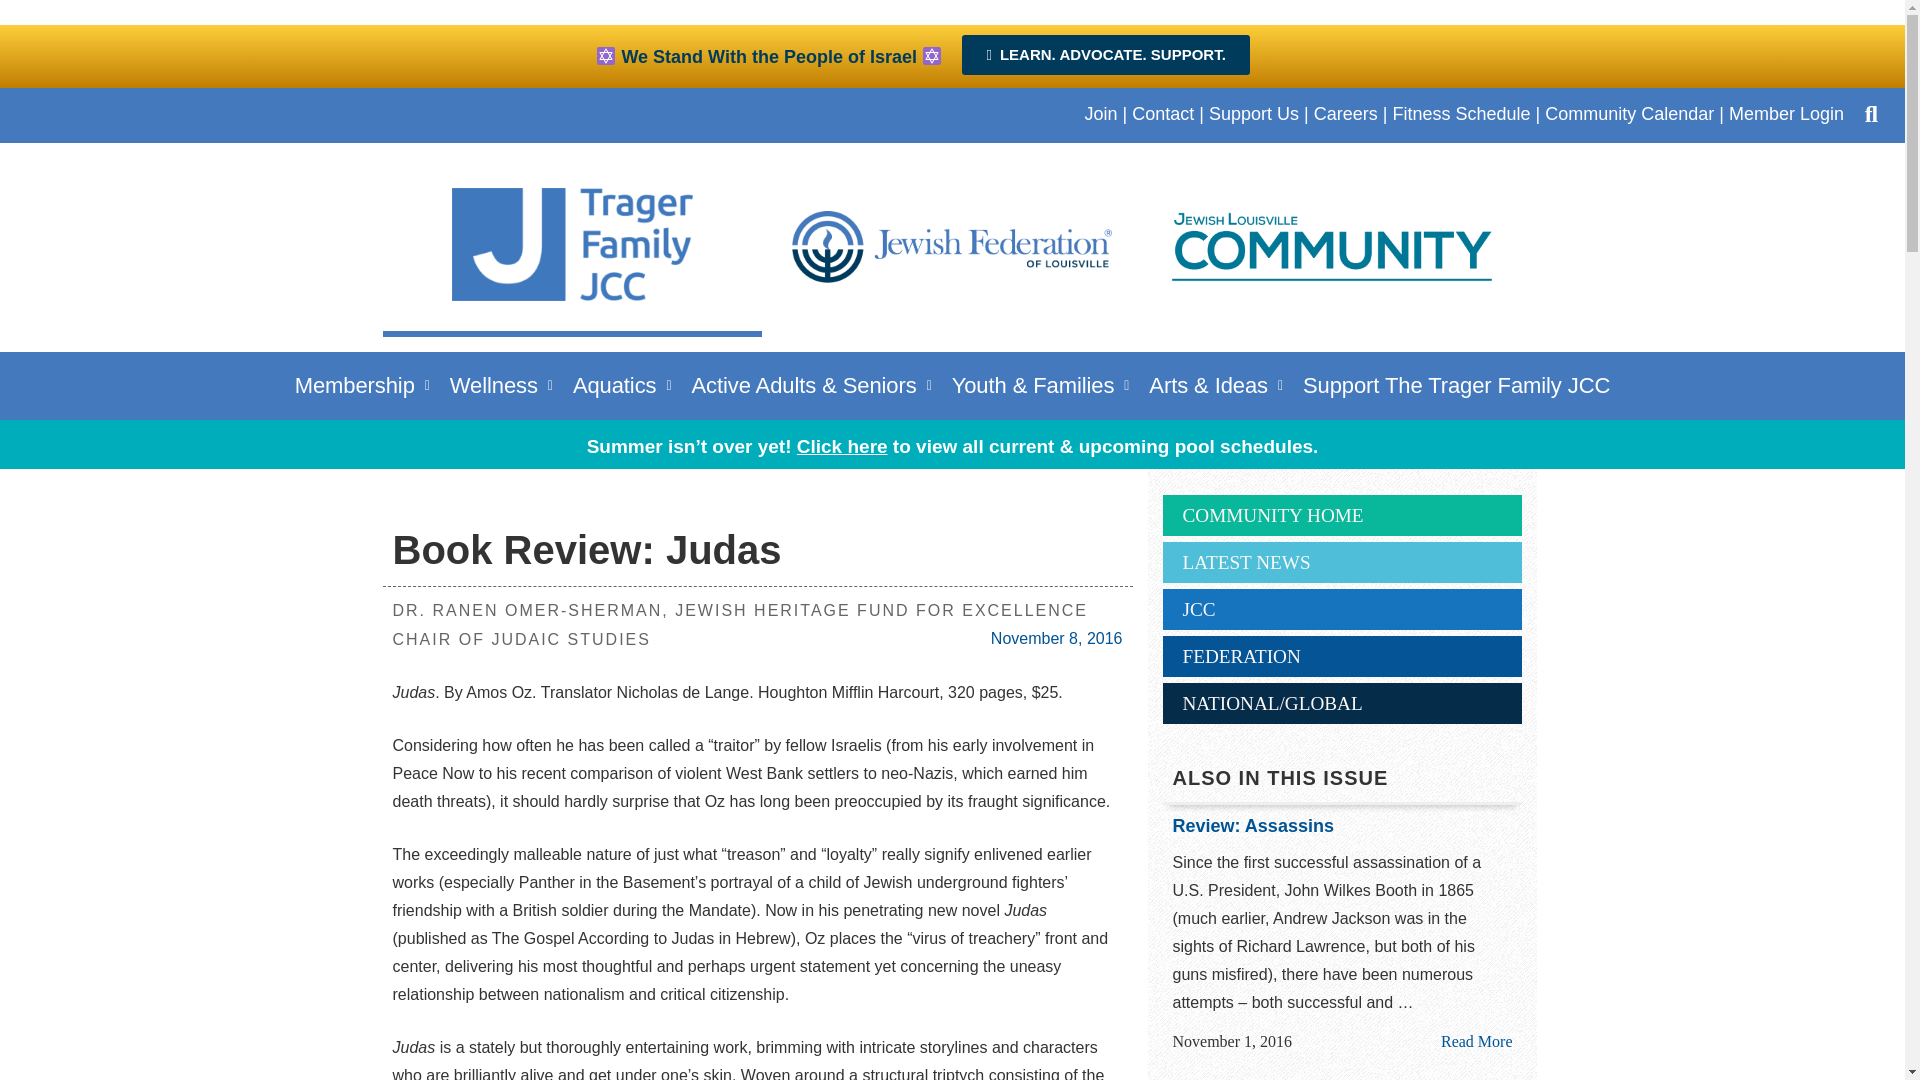  Describe the element at coordinates (1100, 114) in the screenshot. I see `Join` at that location.